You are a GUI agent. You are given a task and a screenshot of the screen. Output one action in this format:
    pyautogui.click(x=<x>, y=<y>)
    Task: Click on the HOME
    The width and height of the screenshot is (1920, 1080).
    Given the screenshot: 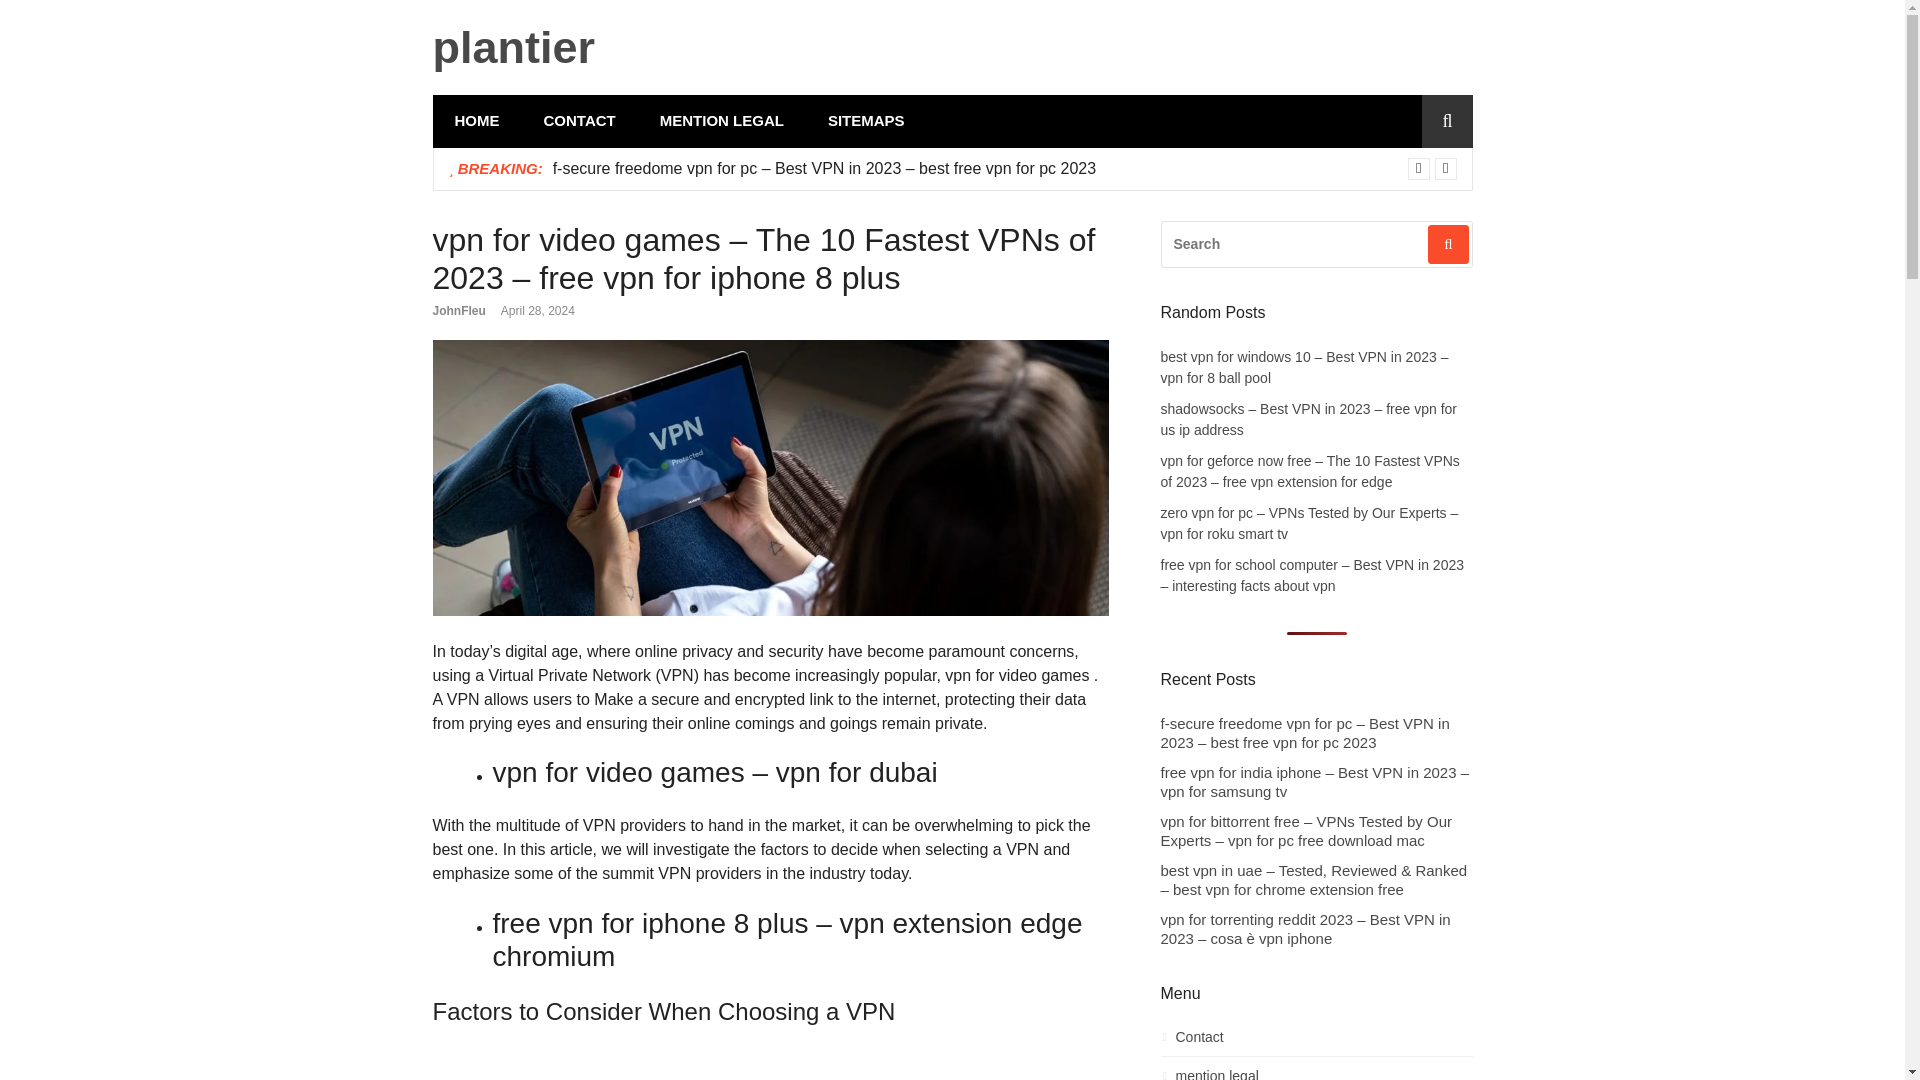 What is the action you would take?
    pyautogui.click(x=476, y=121)
    